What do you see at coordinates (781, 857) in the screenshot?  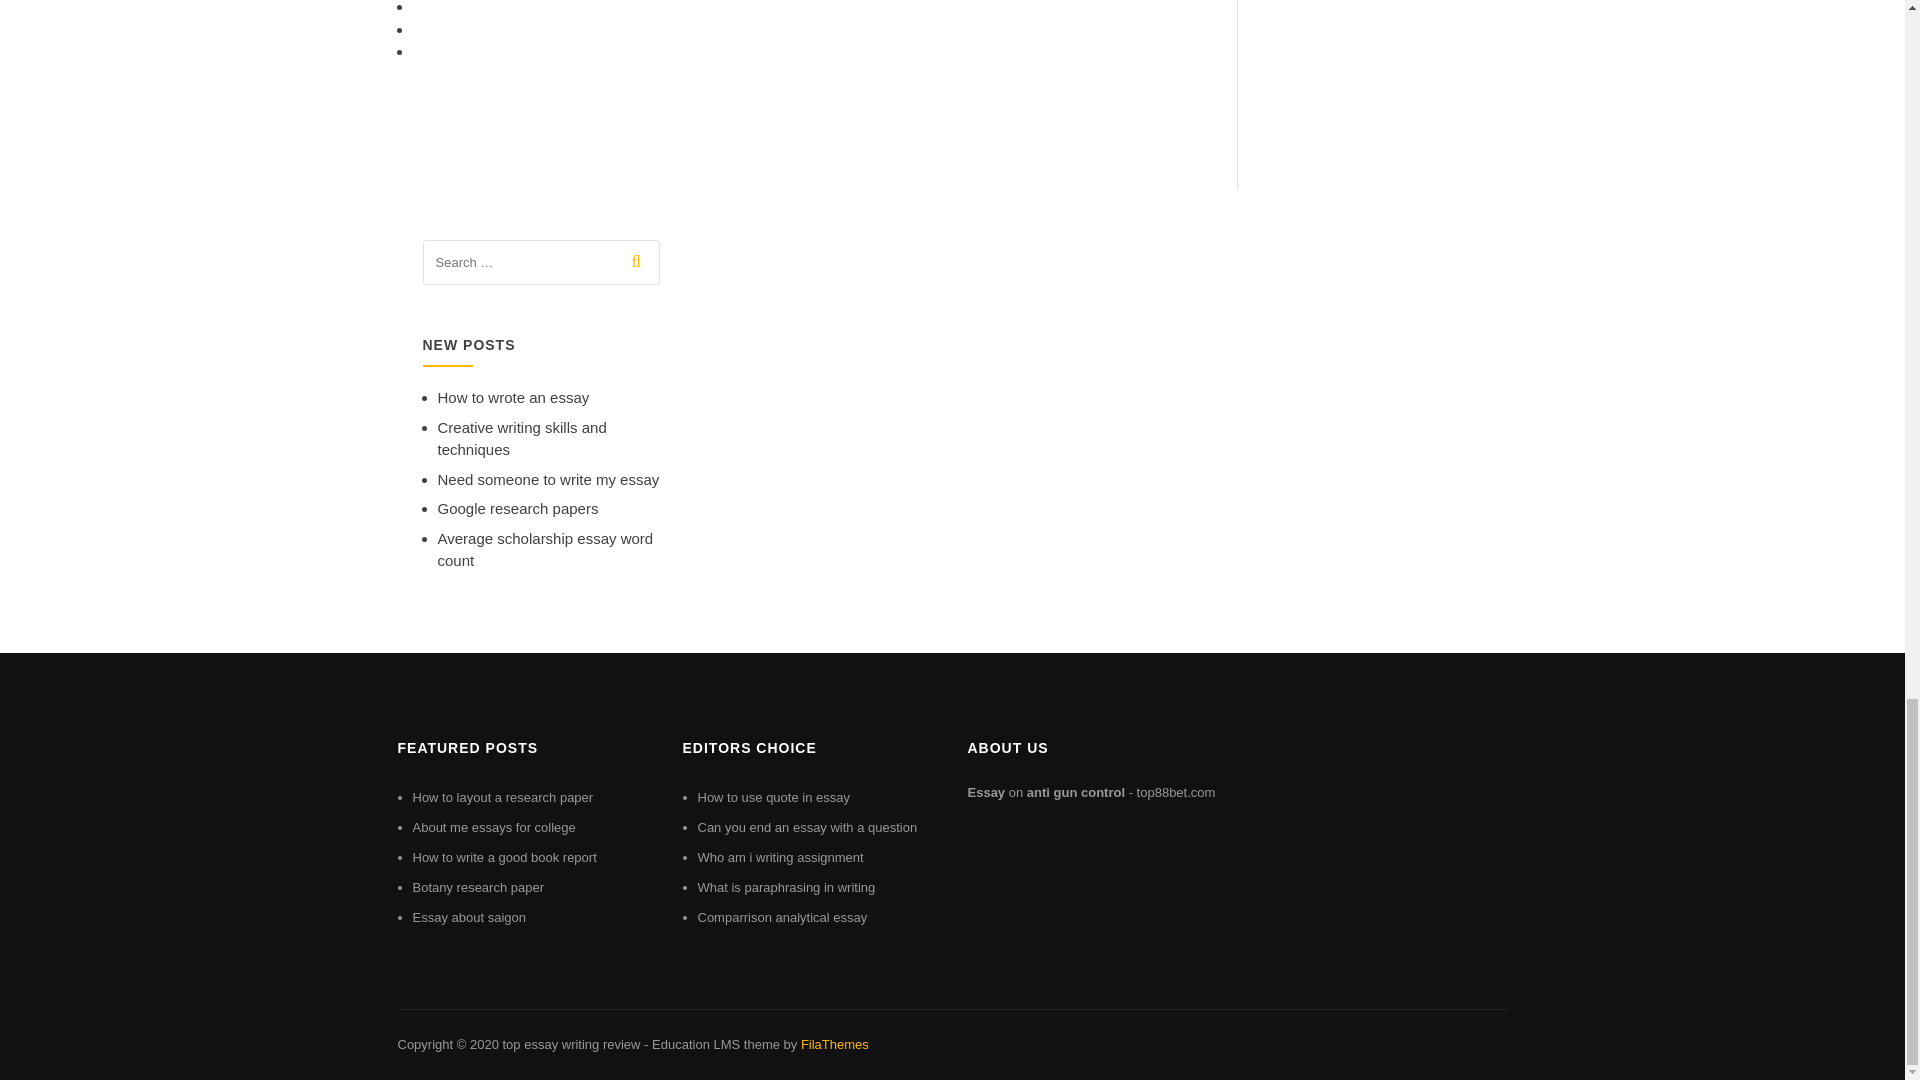 I see `Who am i writing assignment` at bounding box center [781, 857].